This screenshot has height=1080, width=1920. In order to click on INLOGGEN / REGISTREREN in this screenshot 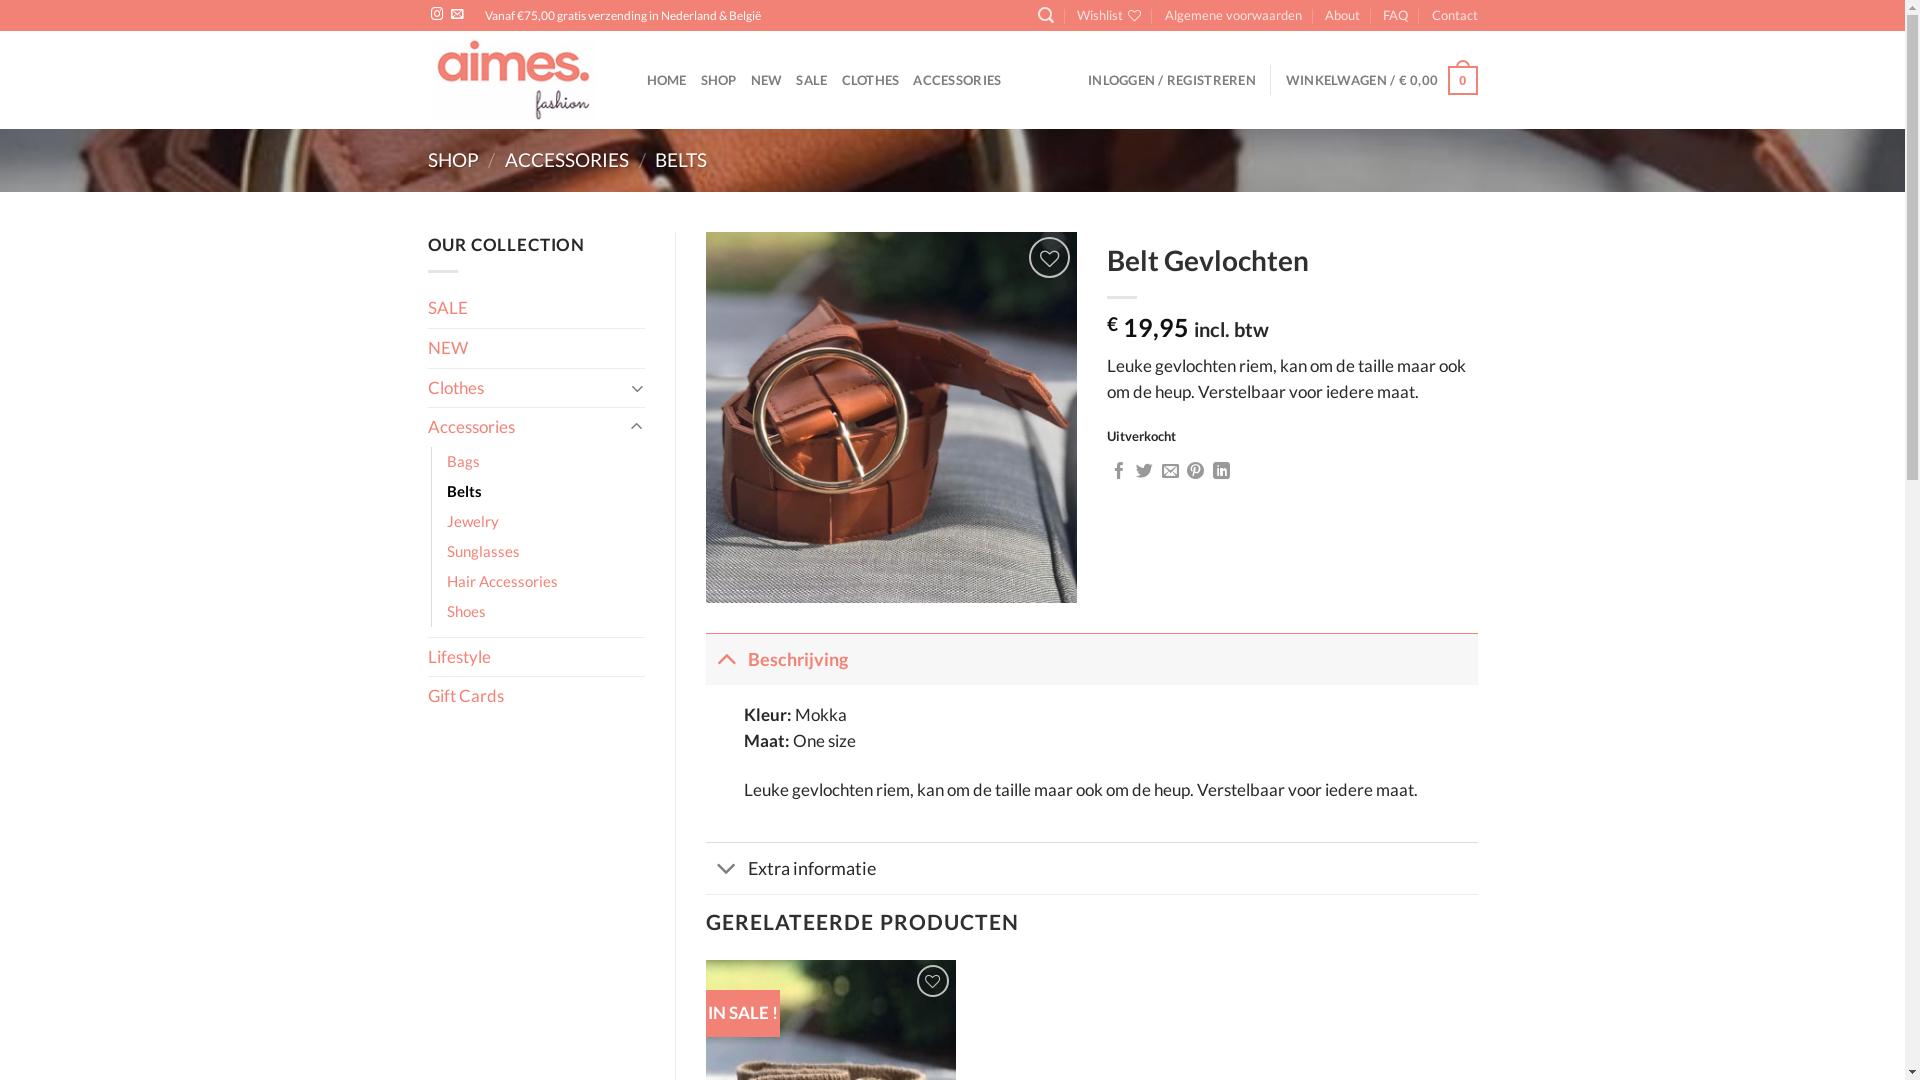, I will do `click(1172, 80)`.